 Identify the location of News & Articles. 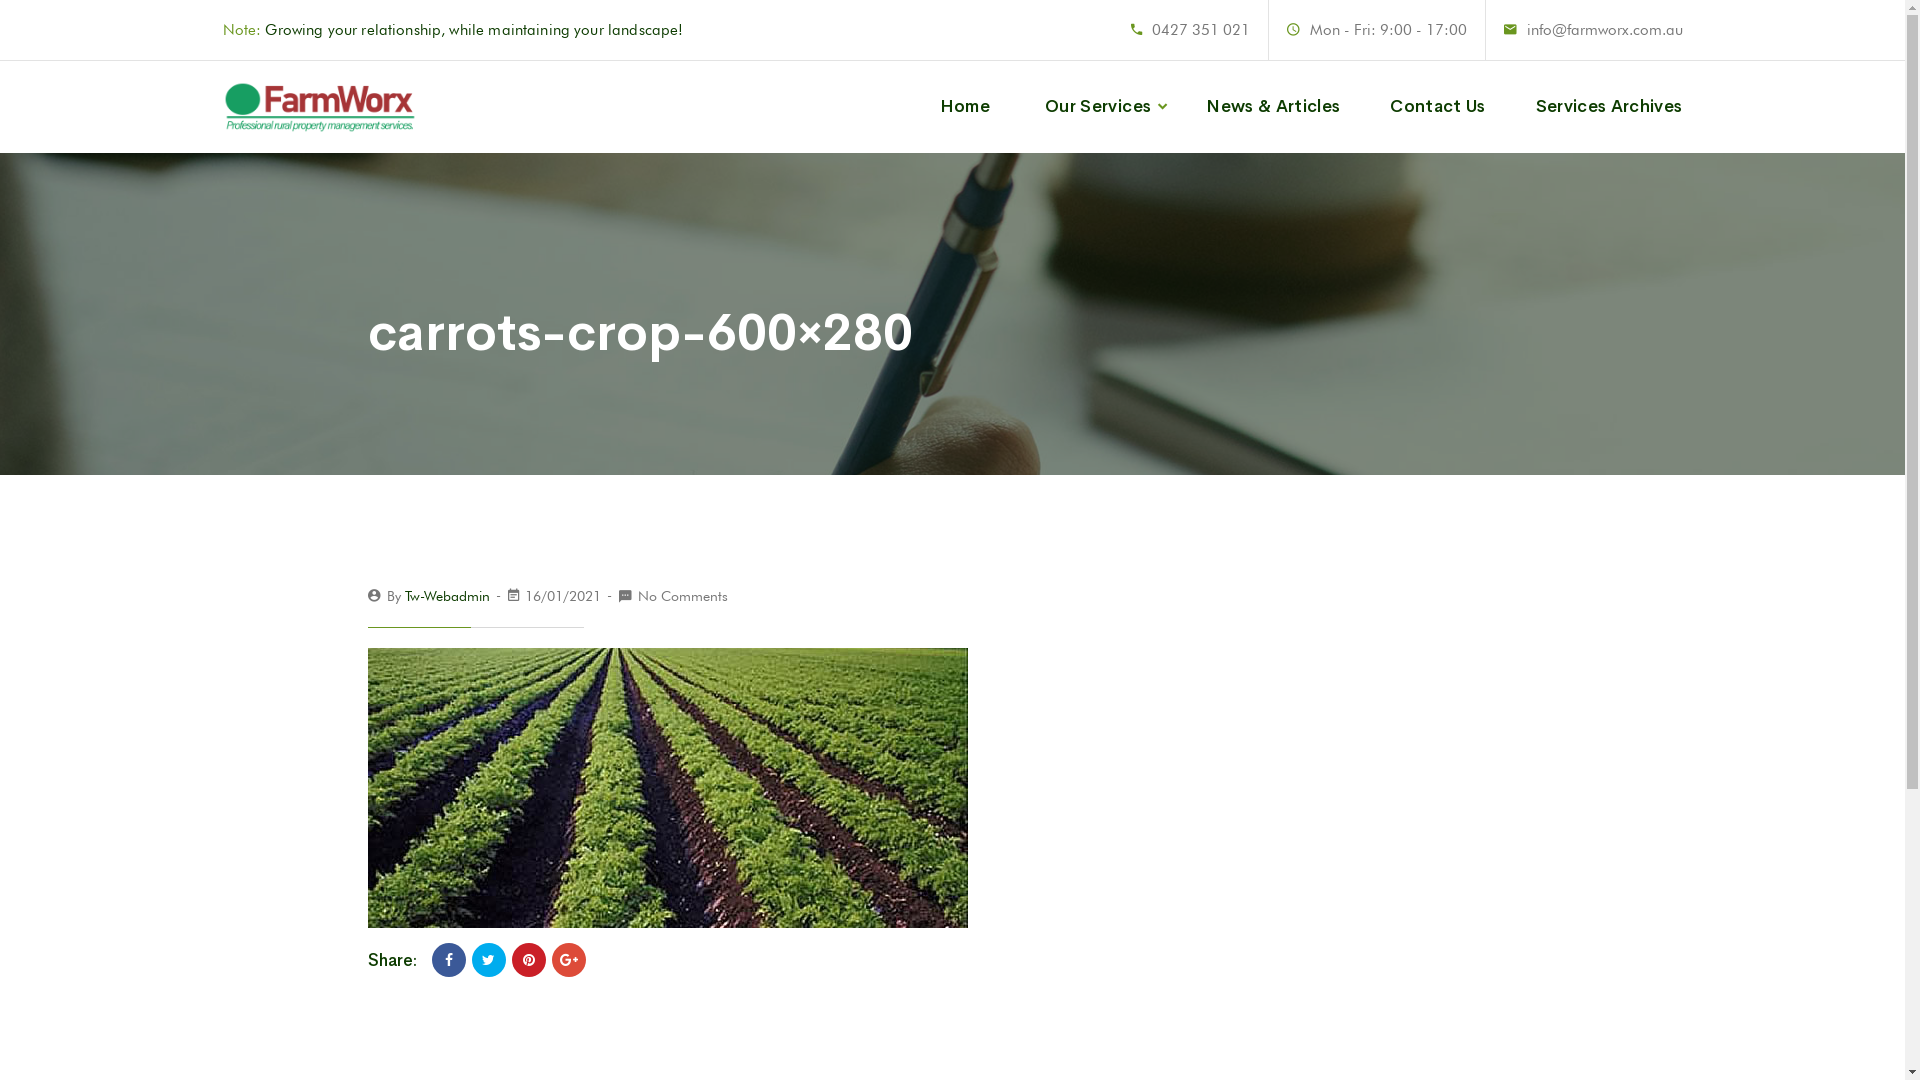
(1273, 107).